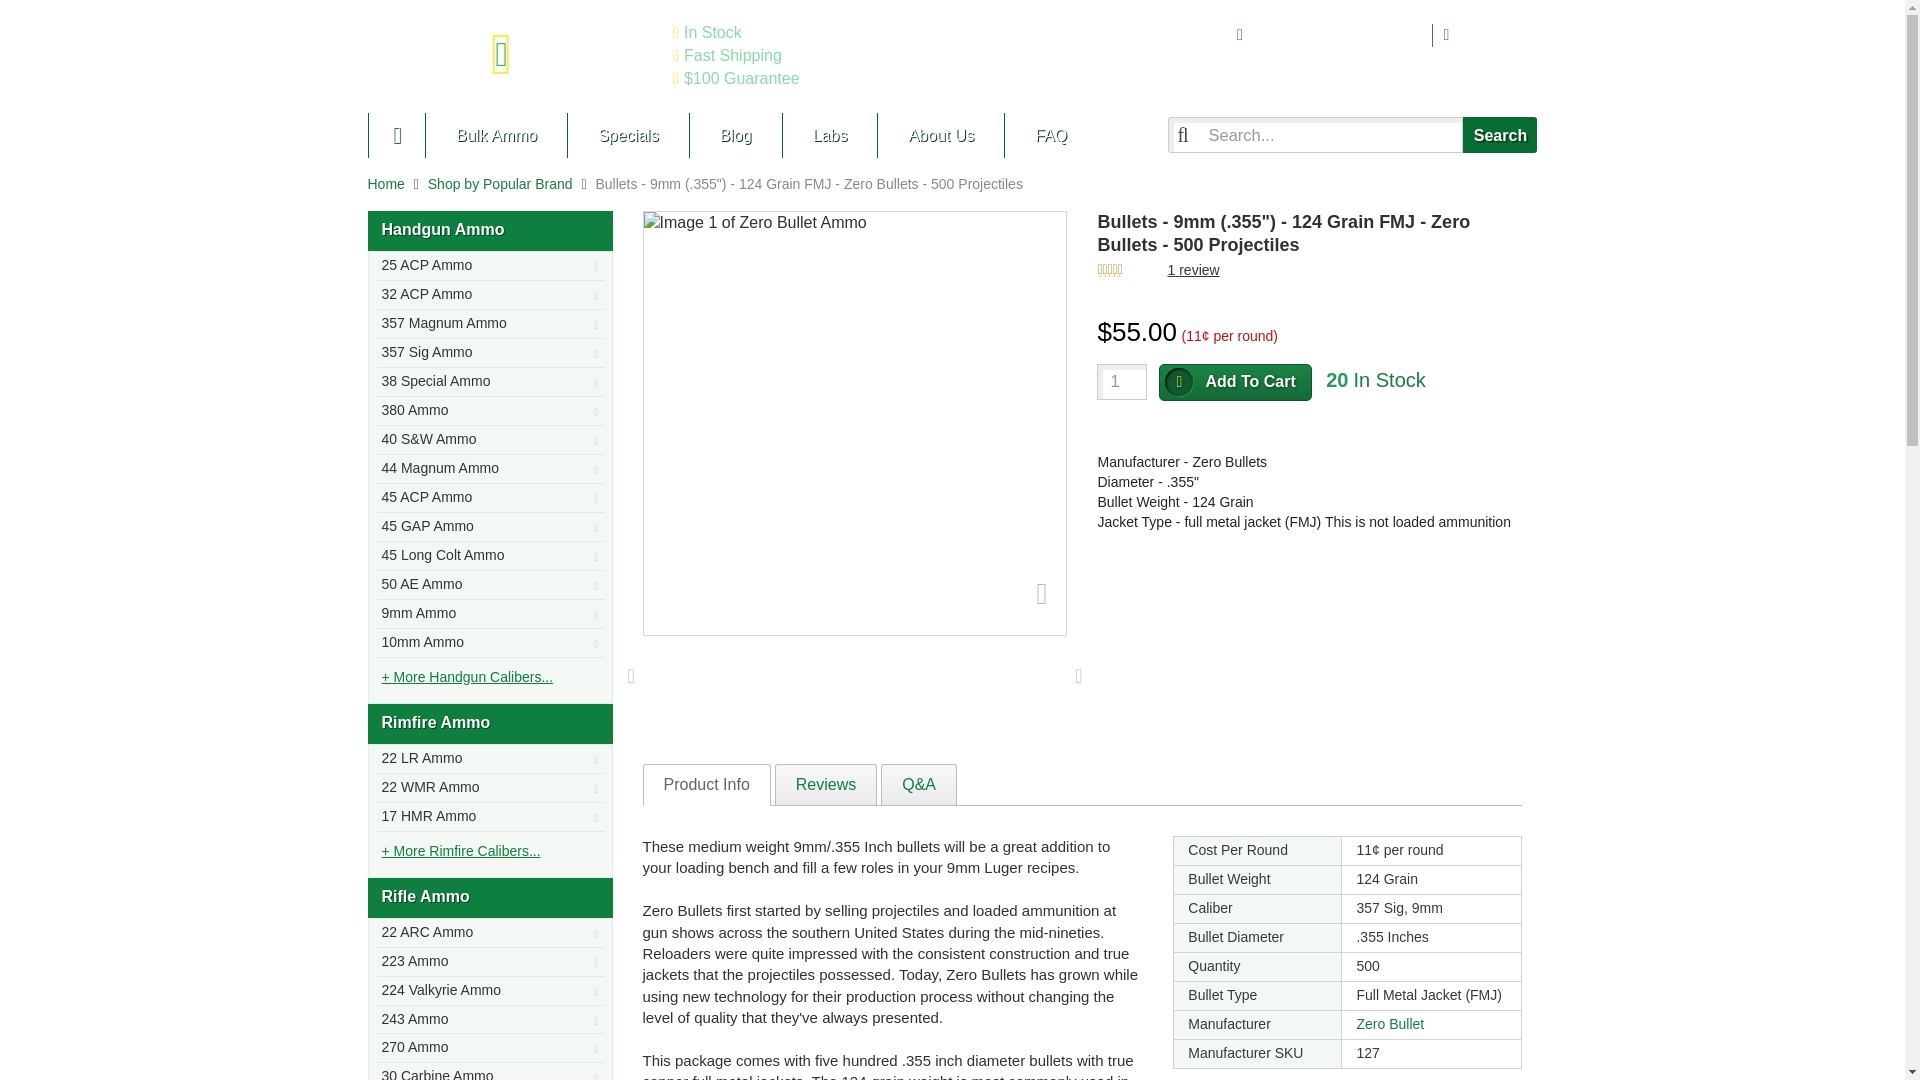 Image resolution: width=1920 pixels, height=1080 pixels. I want to click on Read reviews about this Shop by Popular Brand, so click(1193, 270).